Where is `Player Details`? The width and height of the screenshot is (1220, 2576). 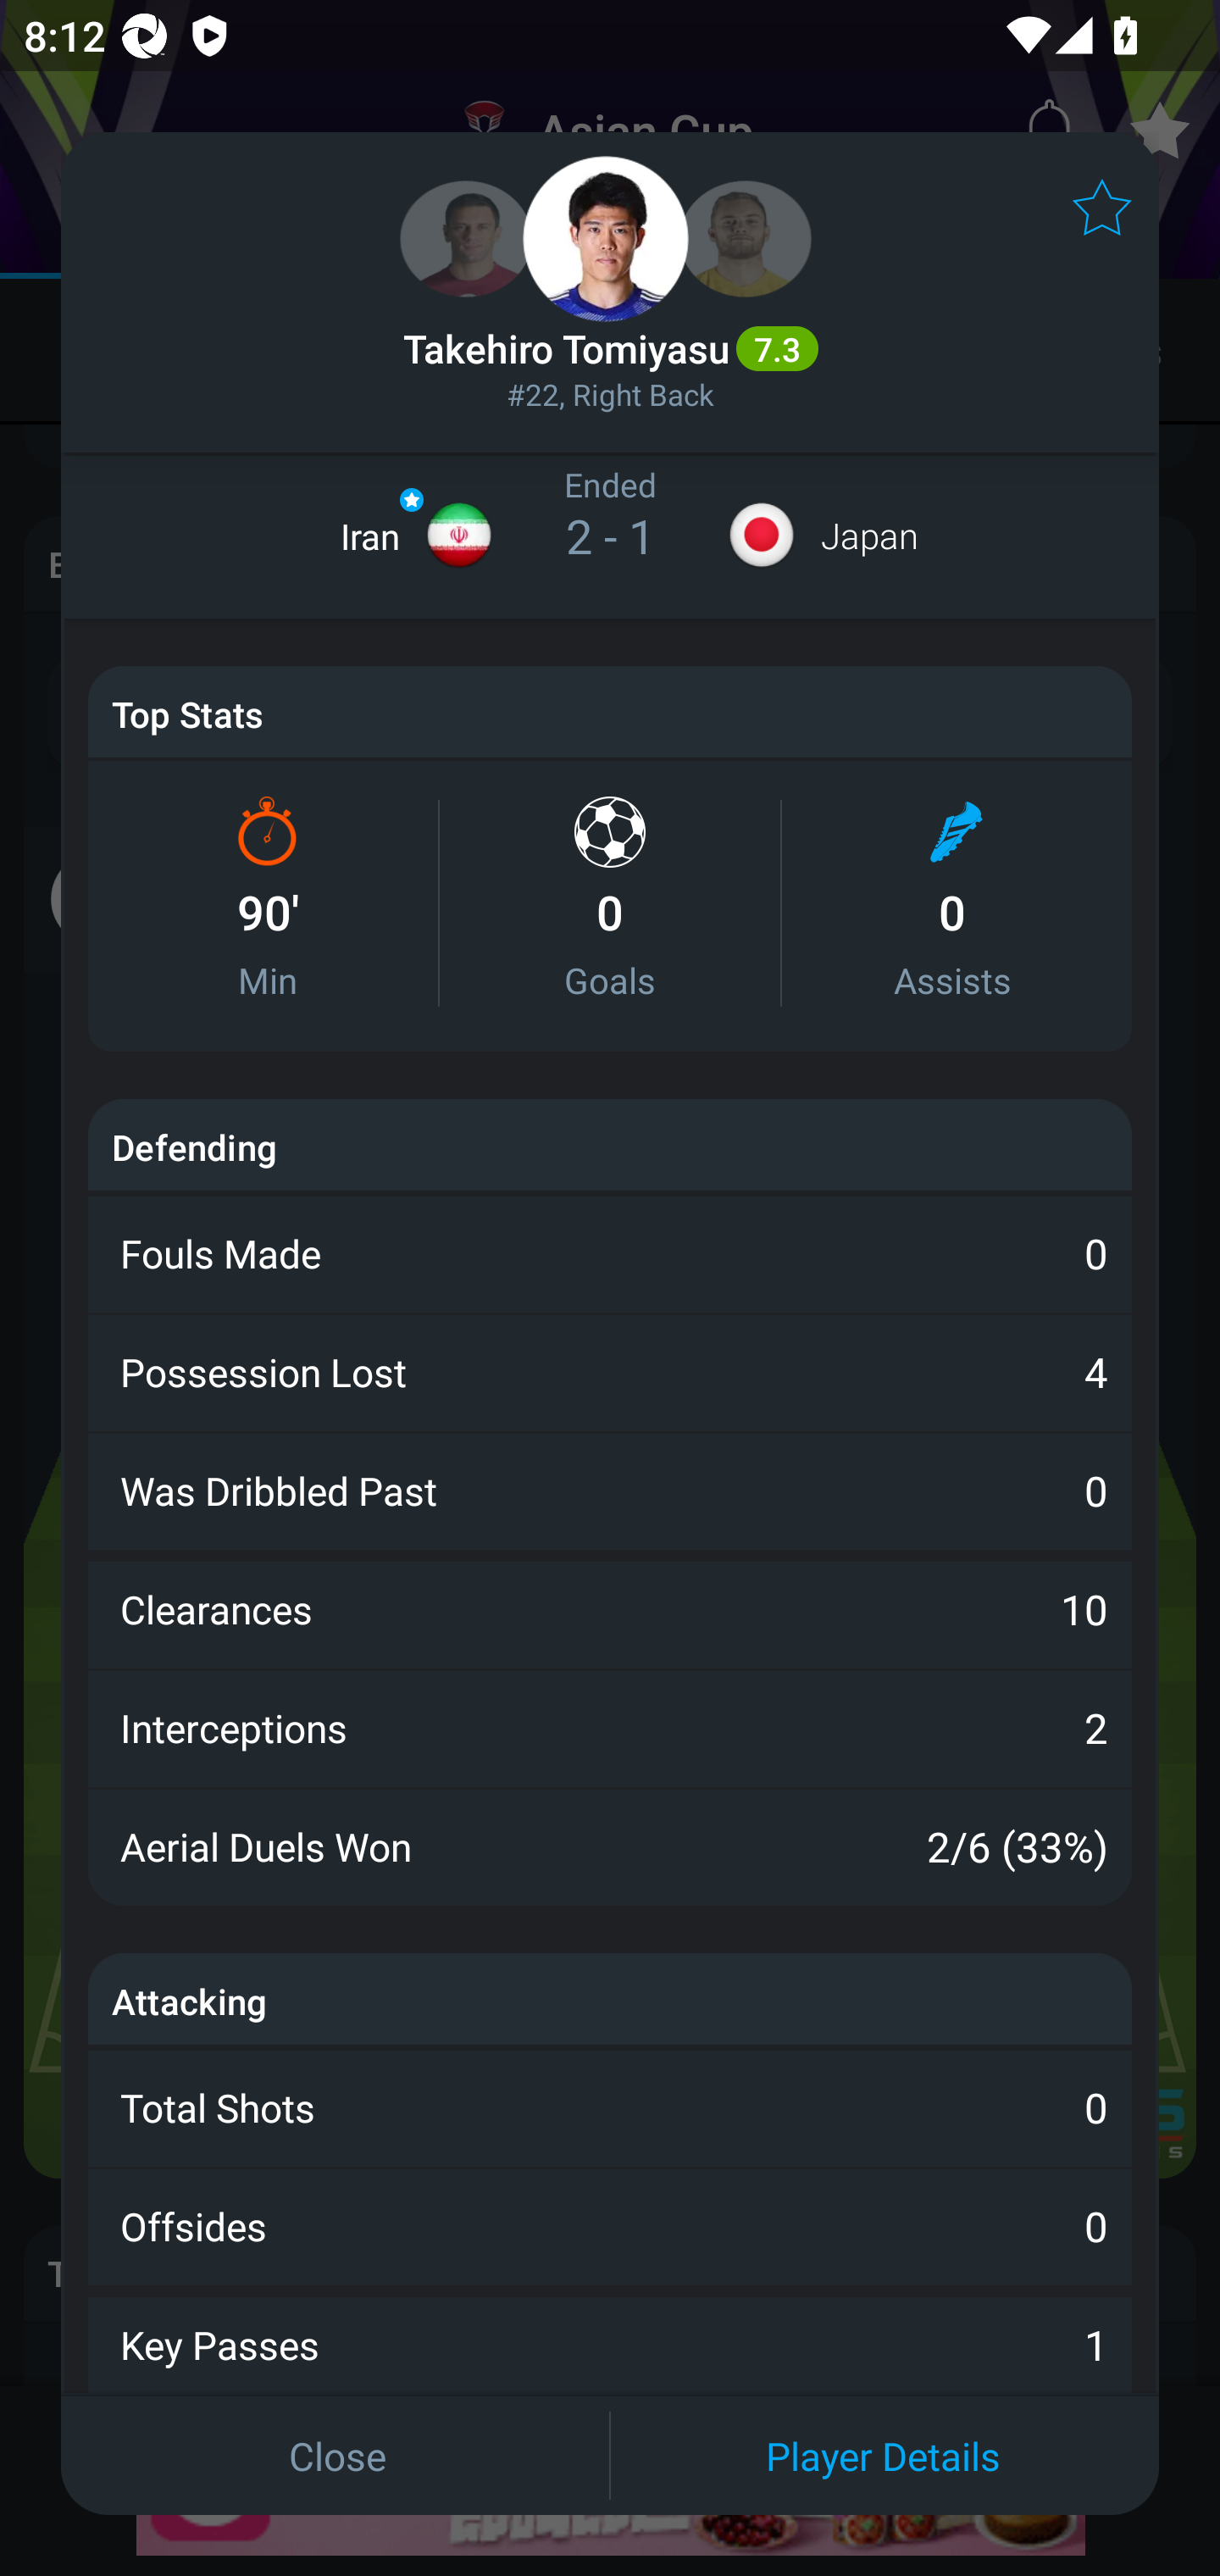 Player Details is located at coordinates (883, 2455).